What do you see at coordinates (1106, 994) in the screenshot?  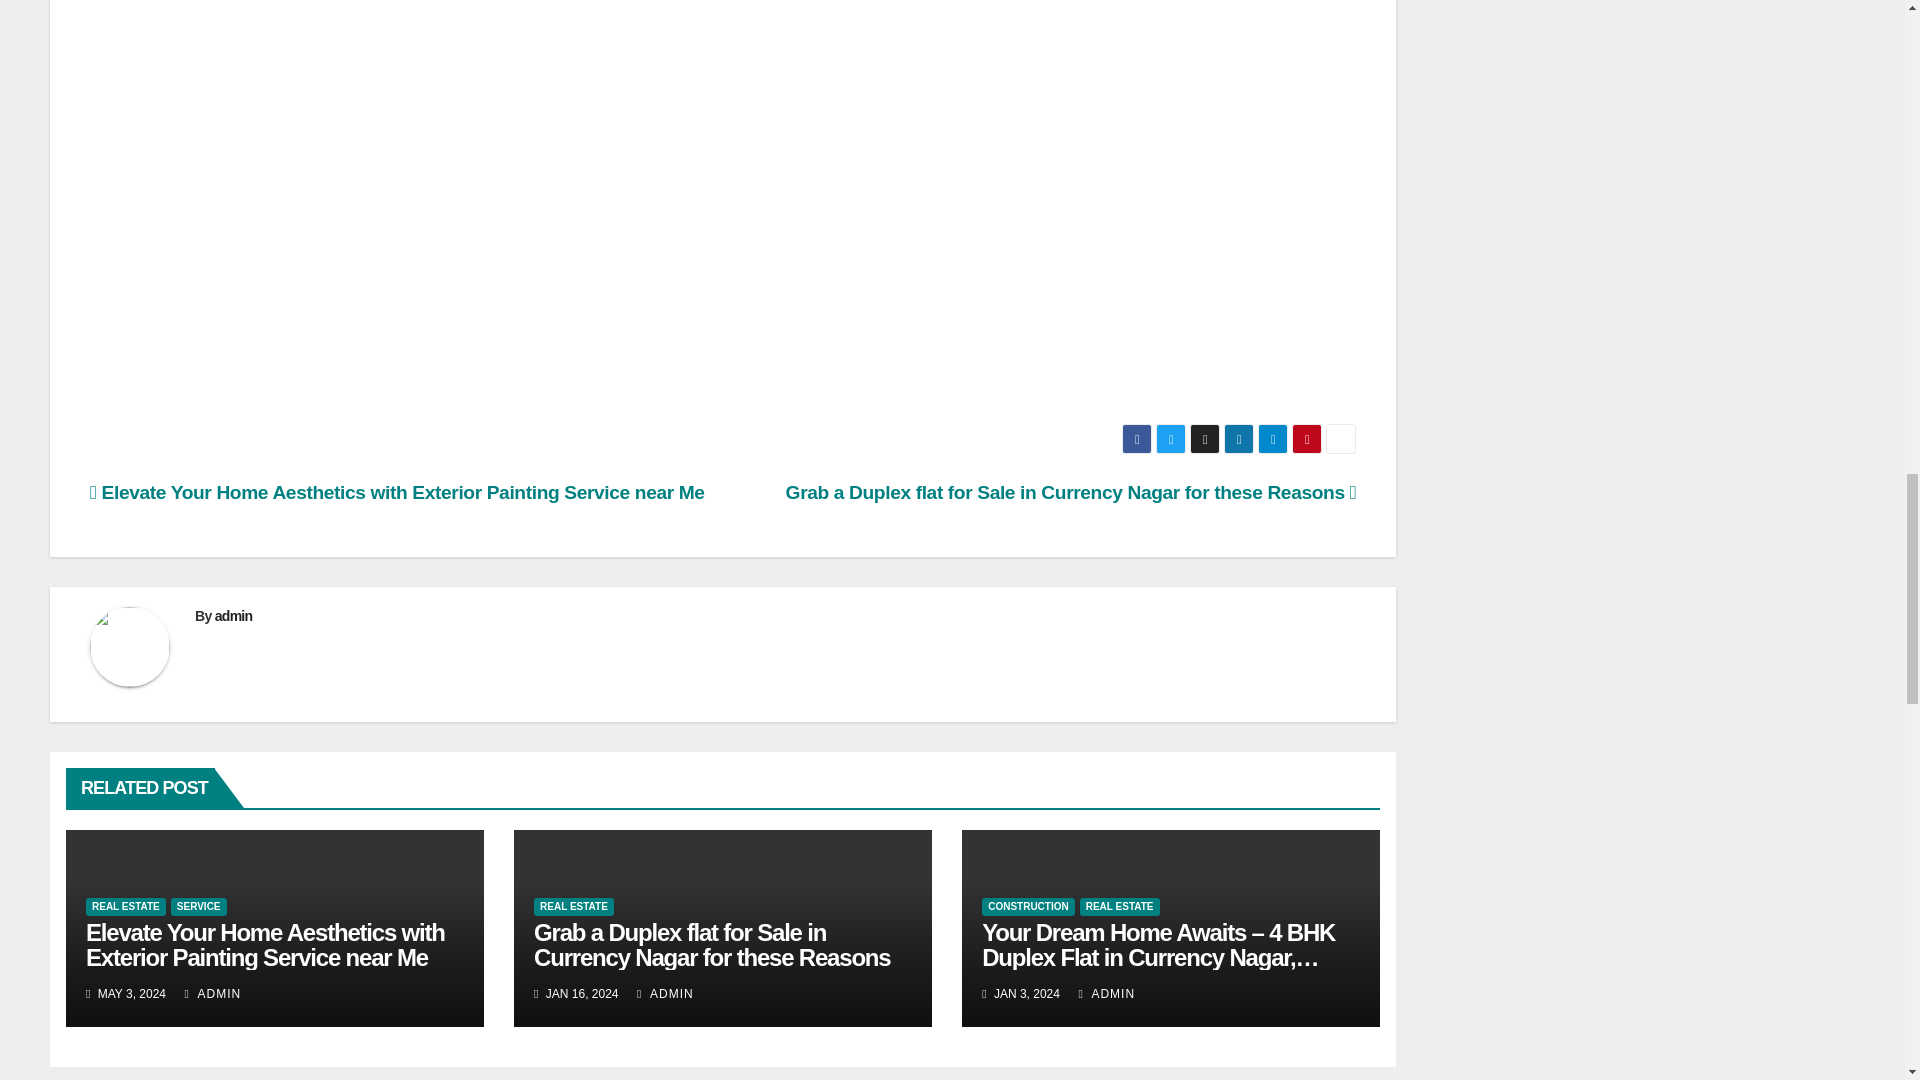 I see `ADMIN` at bounding box center [1106, 994].